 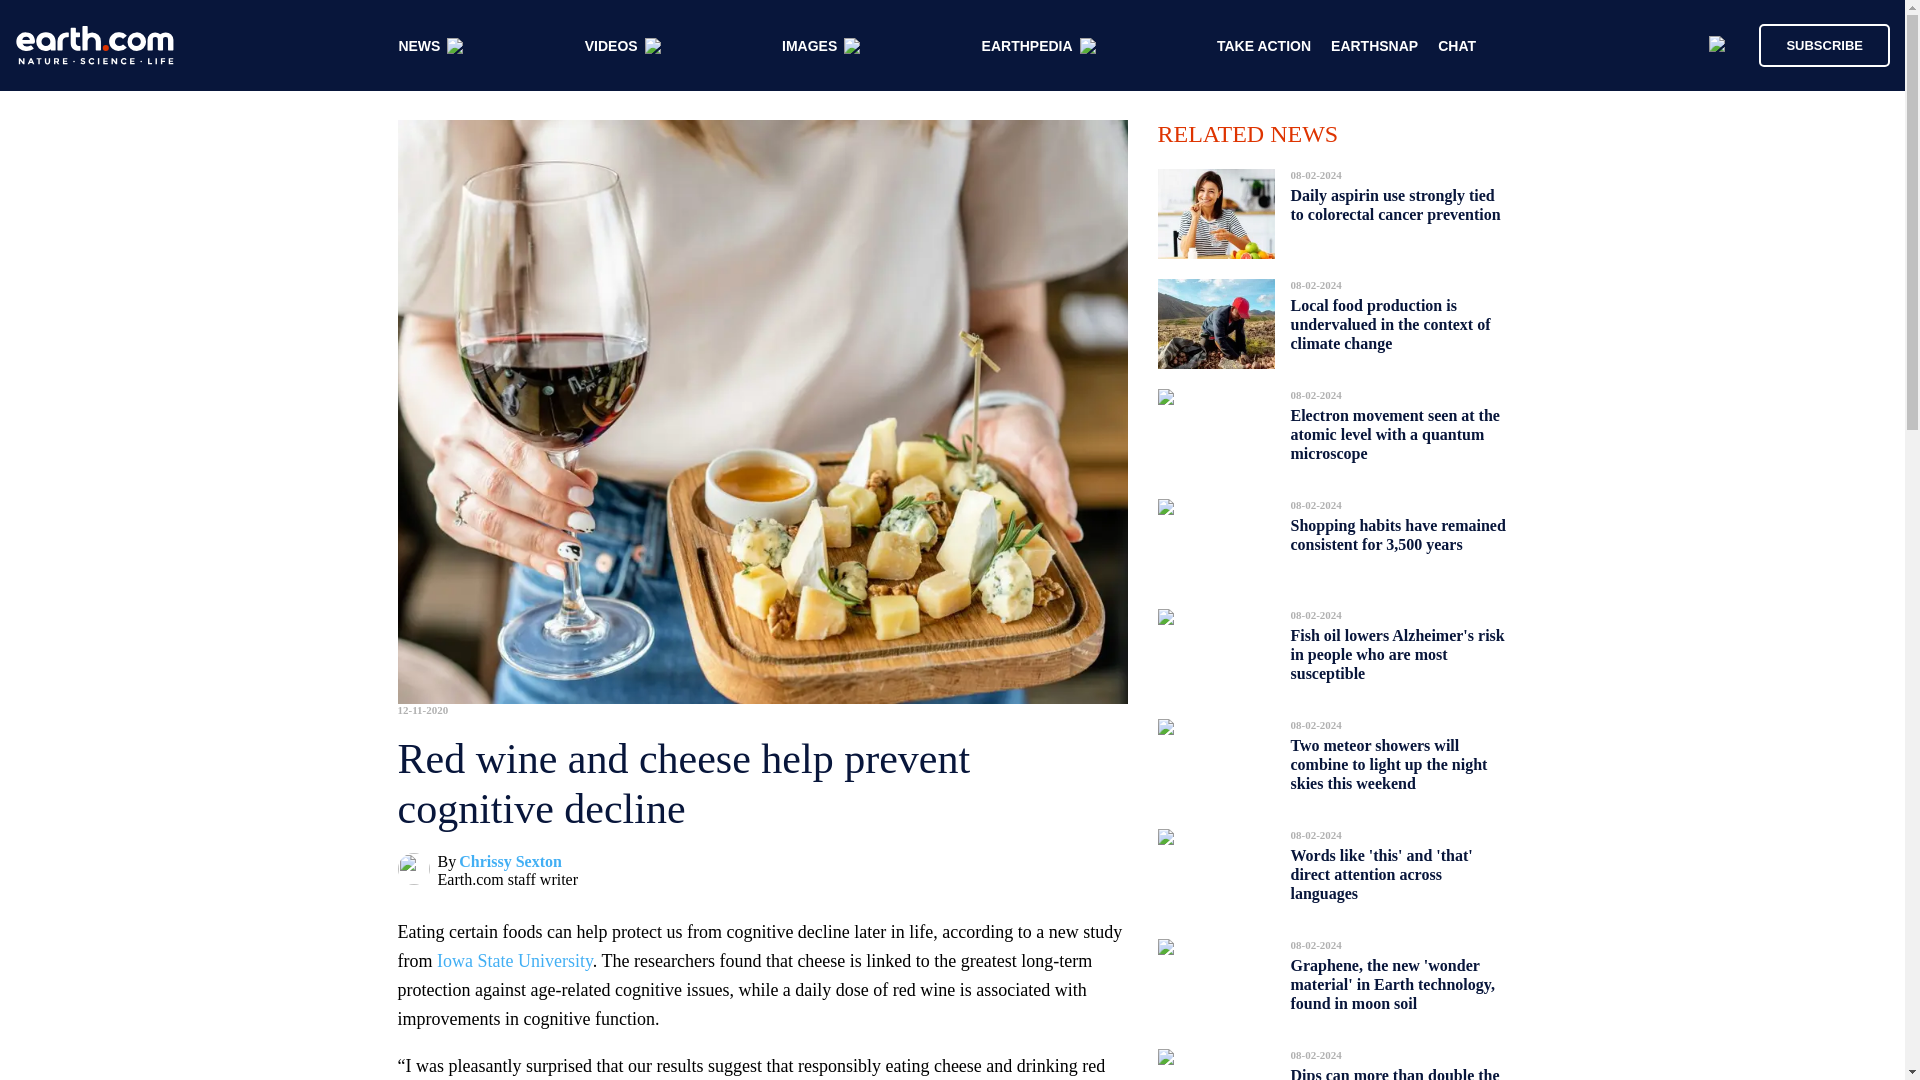 I want to click on Shopping habits have remained consistent for 3,500 years, so click(x=1398, y=534).